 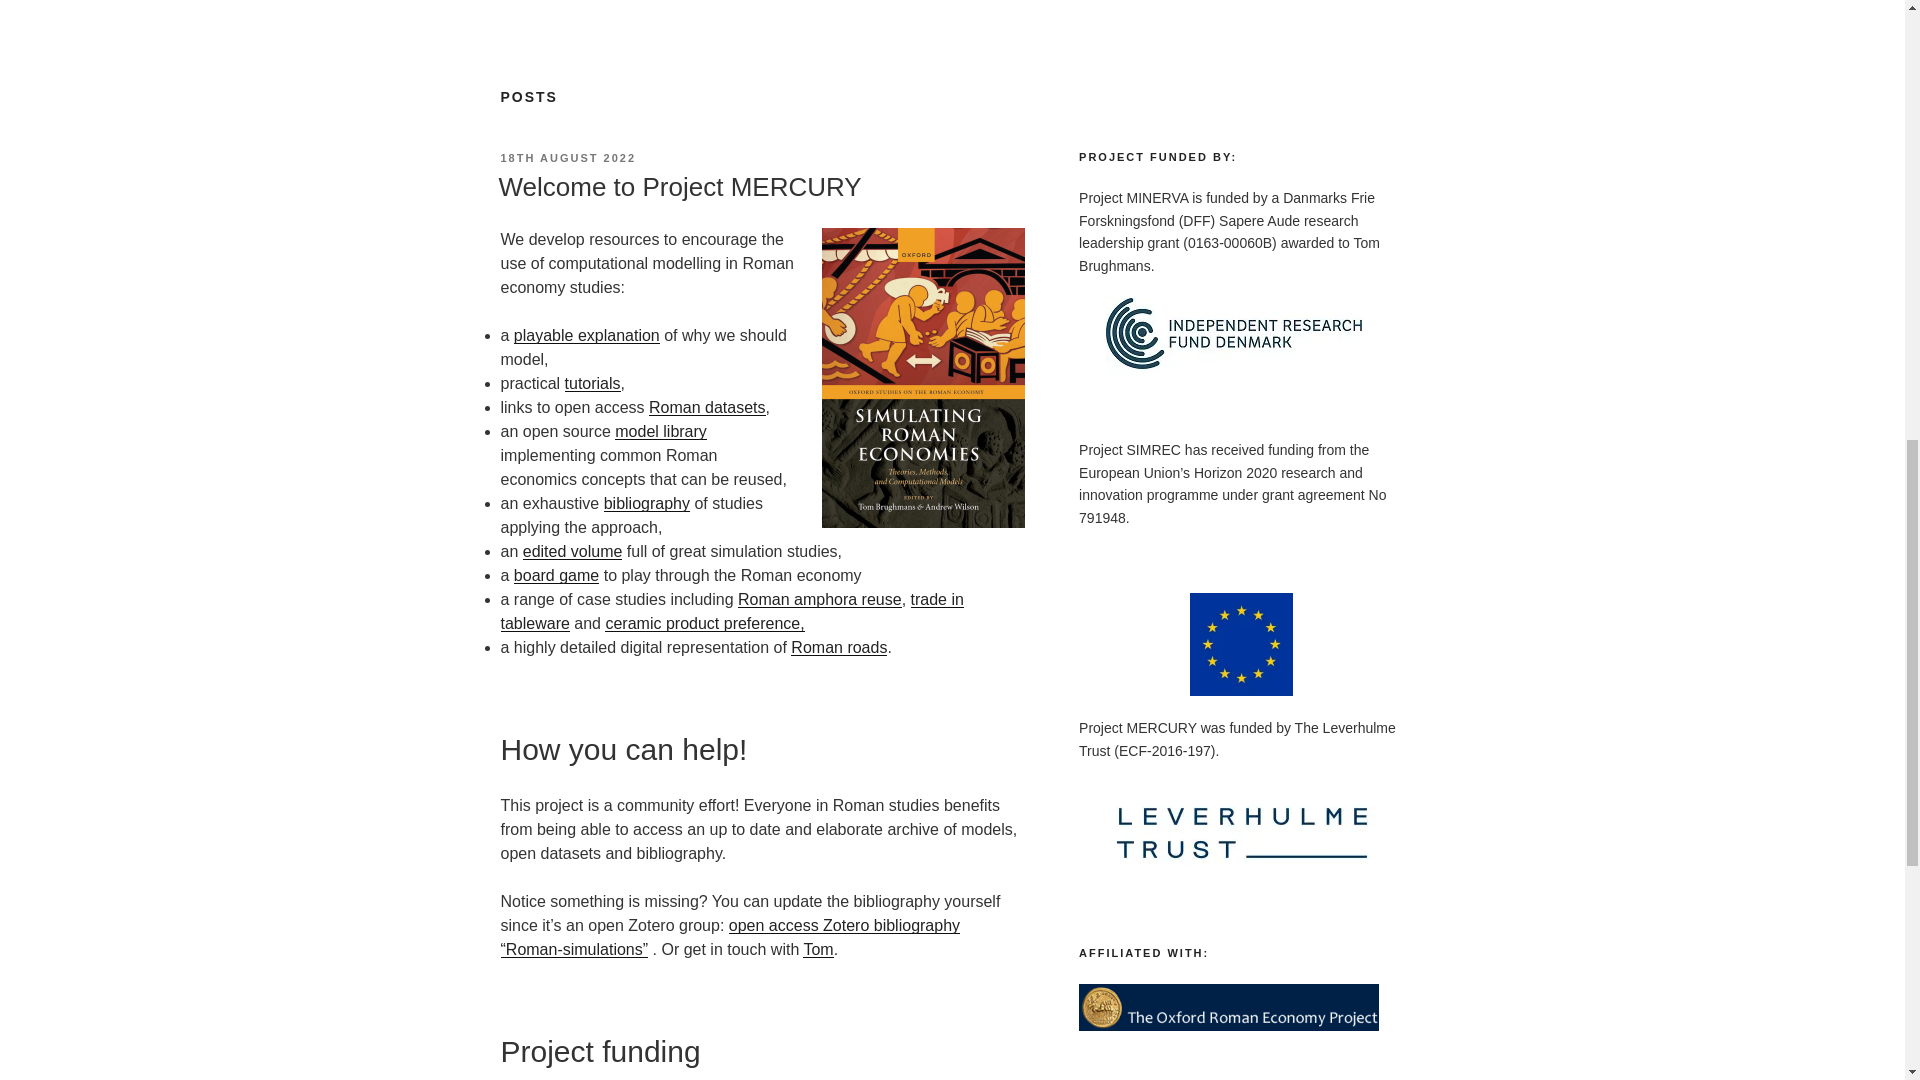 What do you see at coordinates (820, 599) in the screenshot?
I see `Roman amphora reuse` at bounding box center [820, 599].